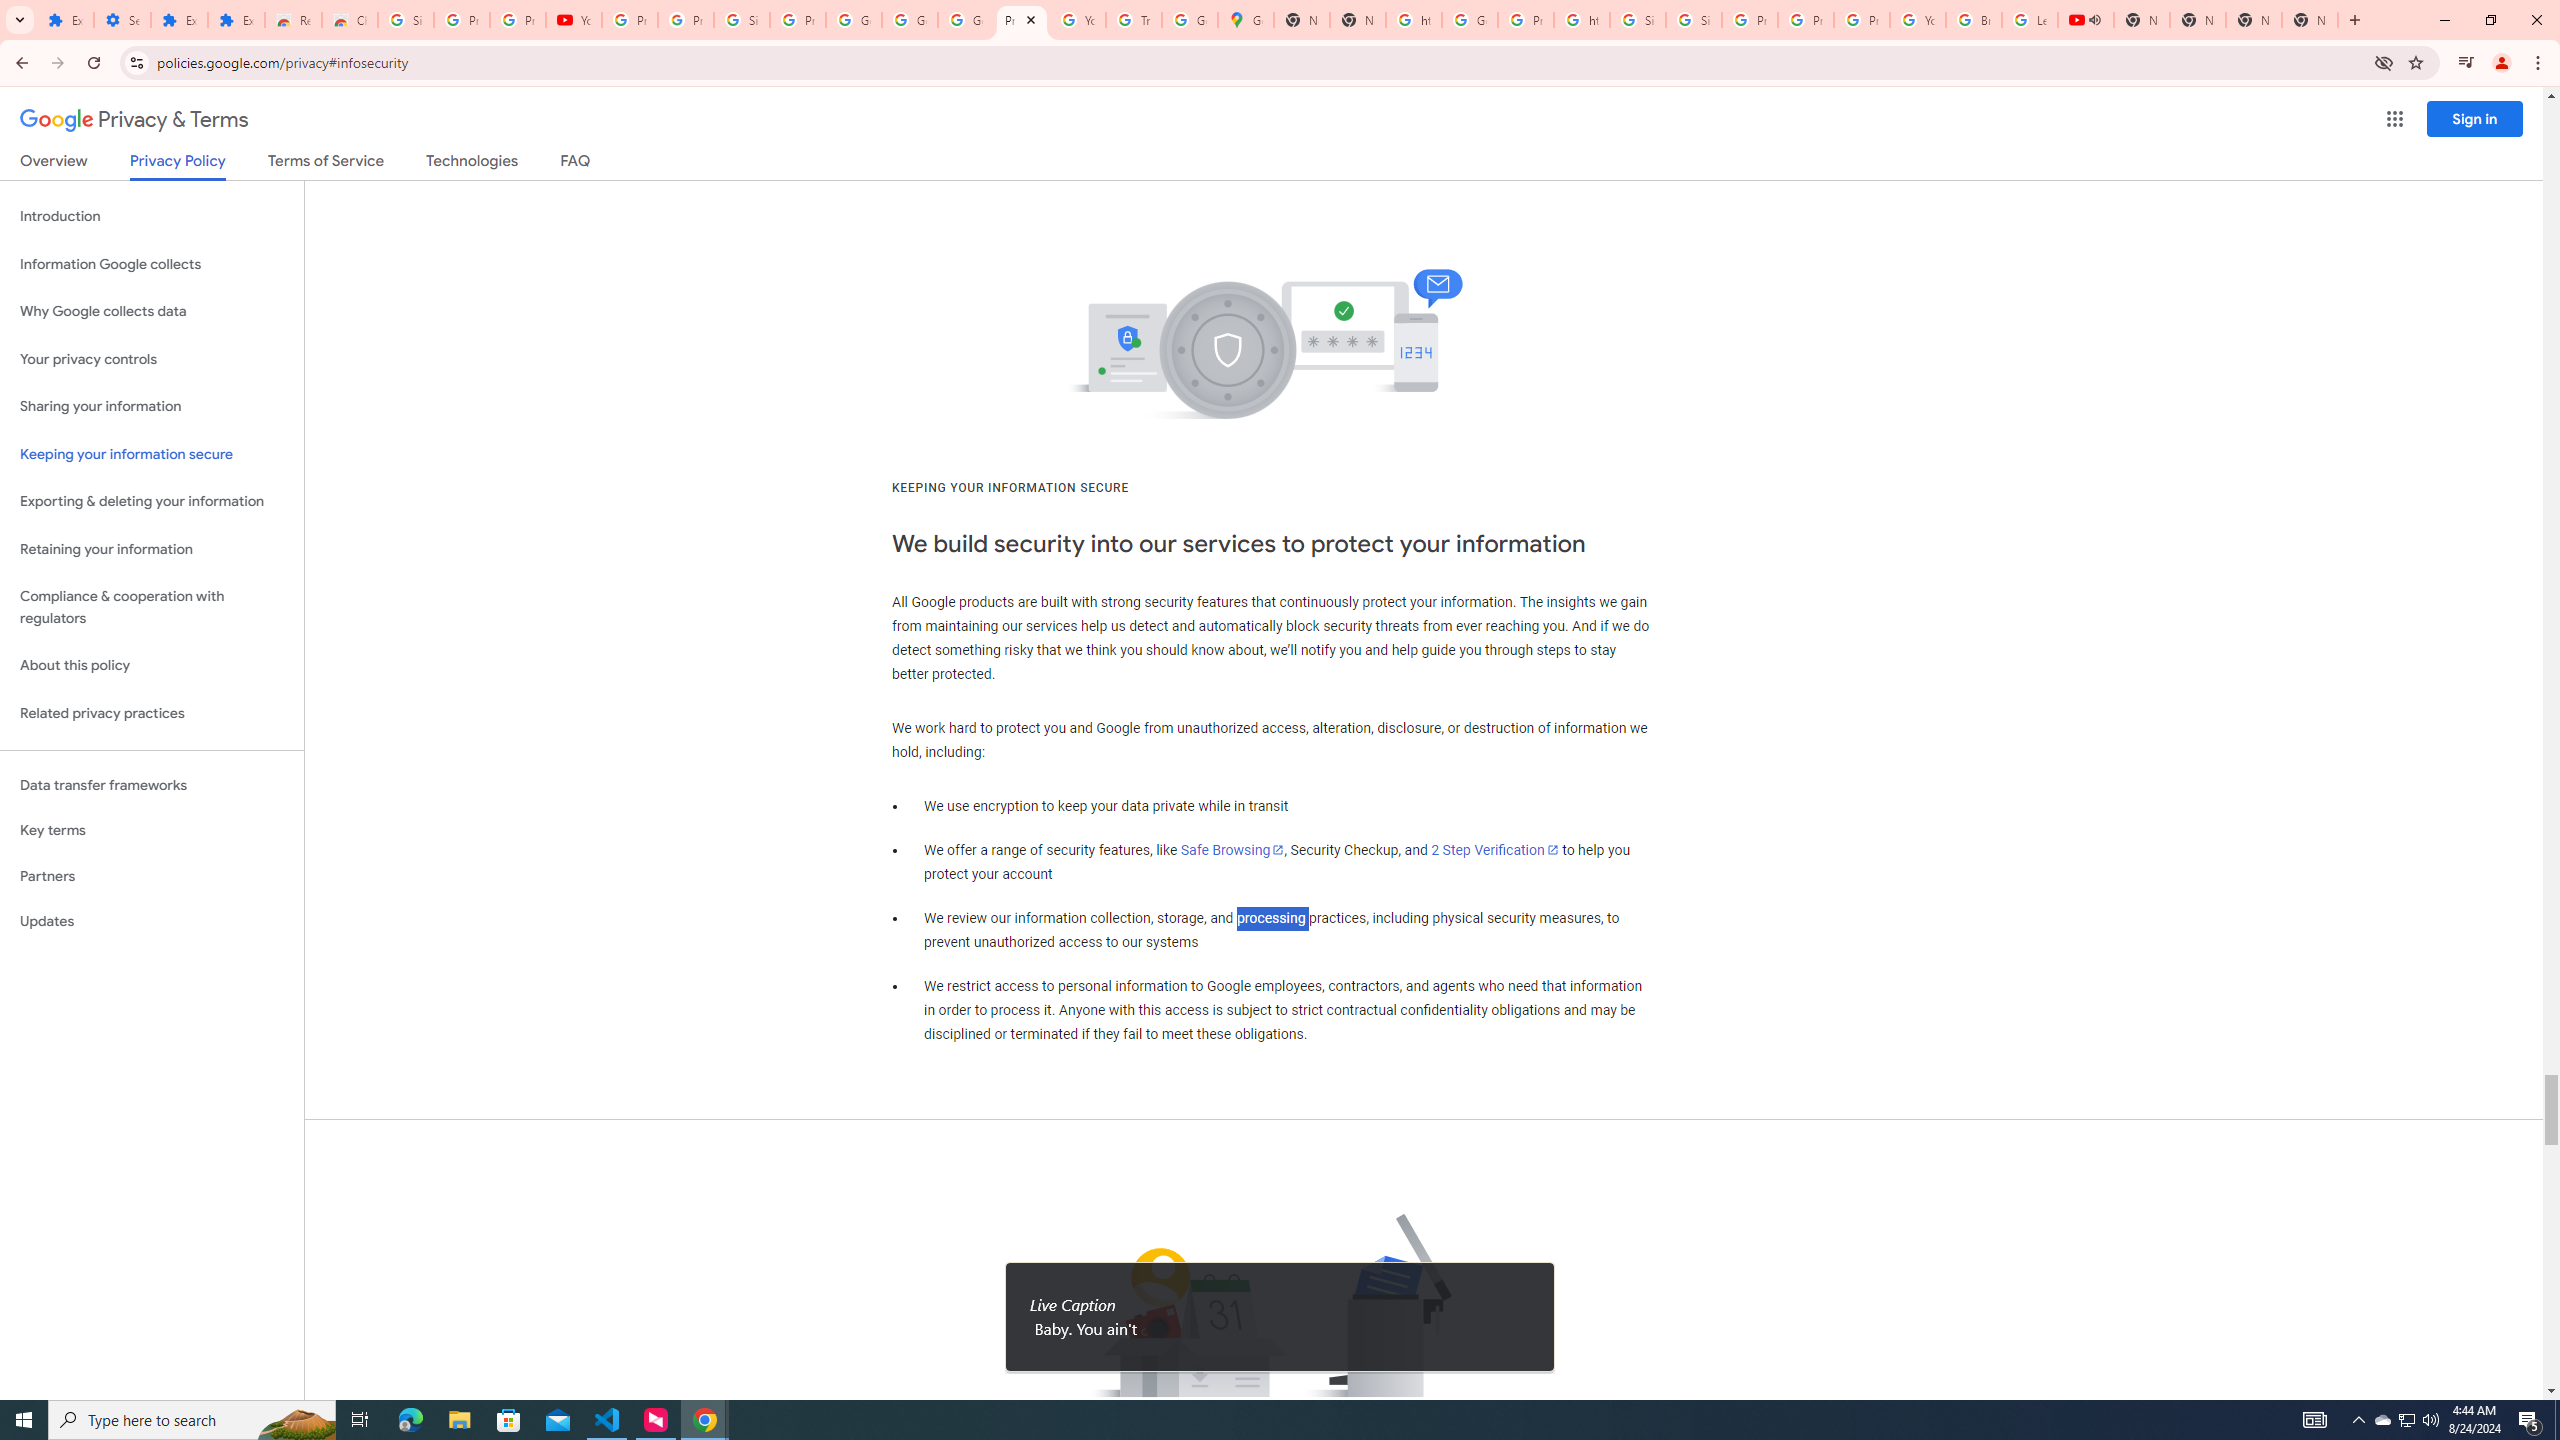  I want to click on Why Google collects data, so click(152, 312).